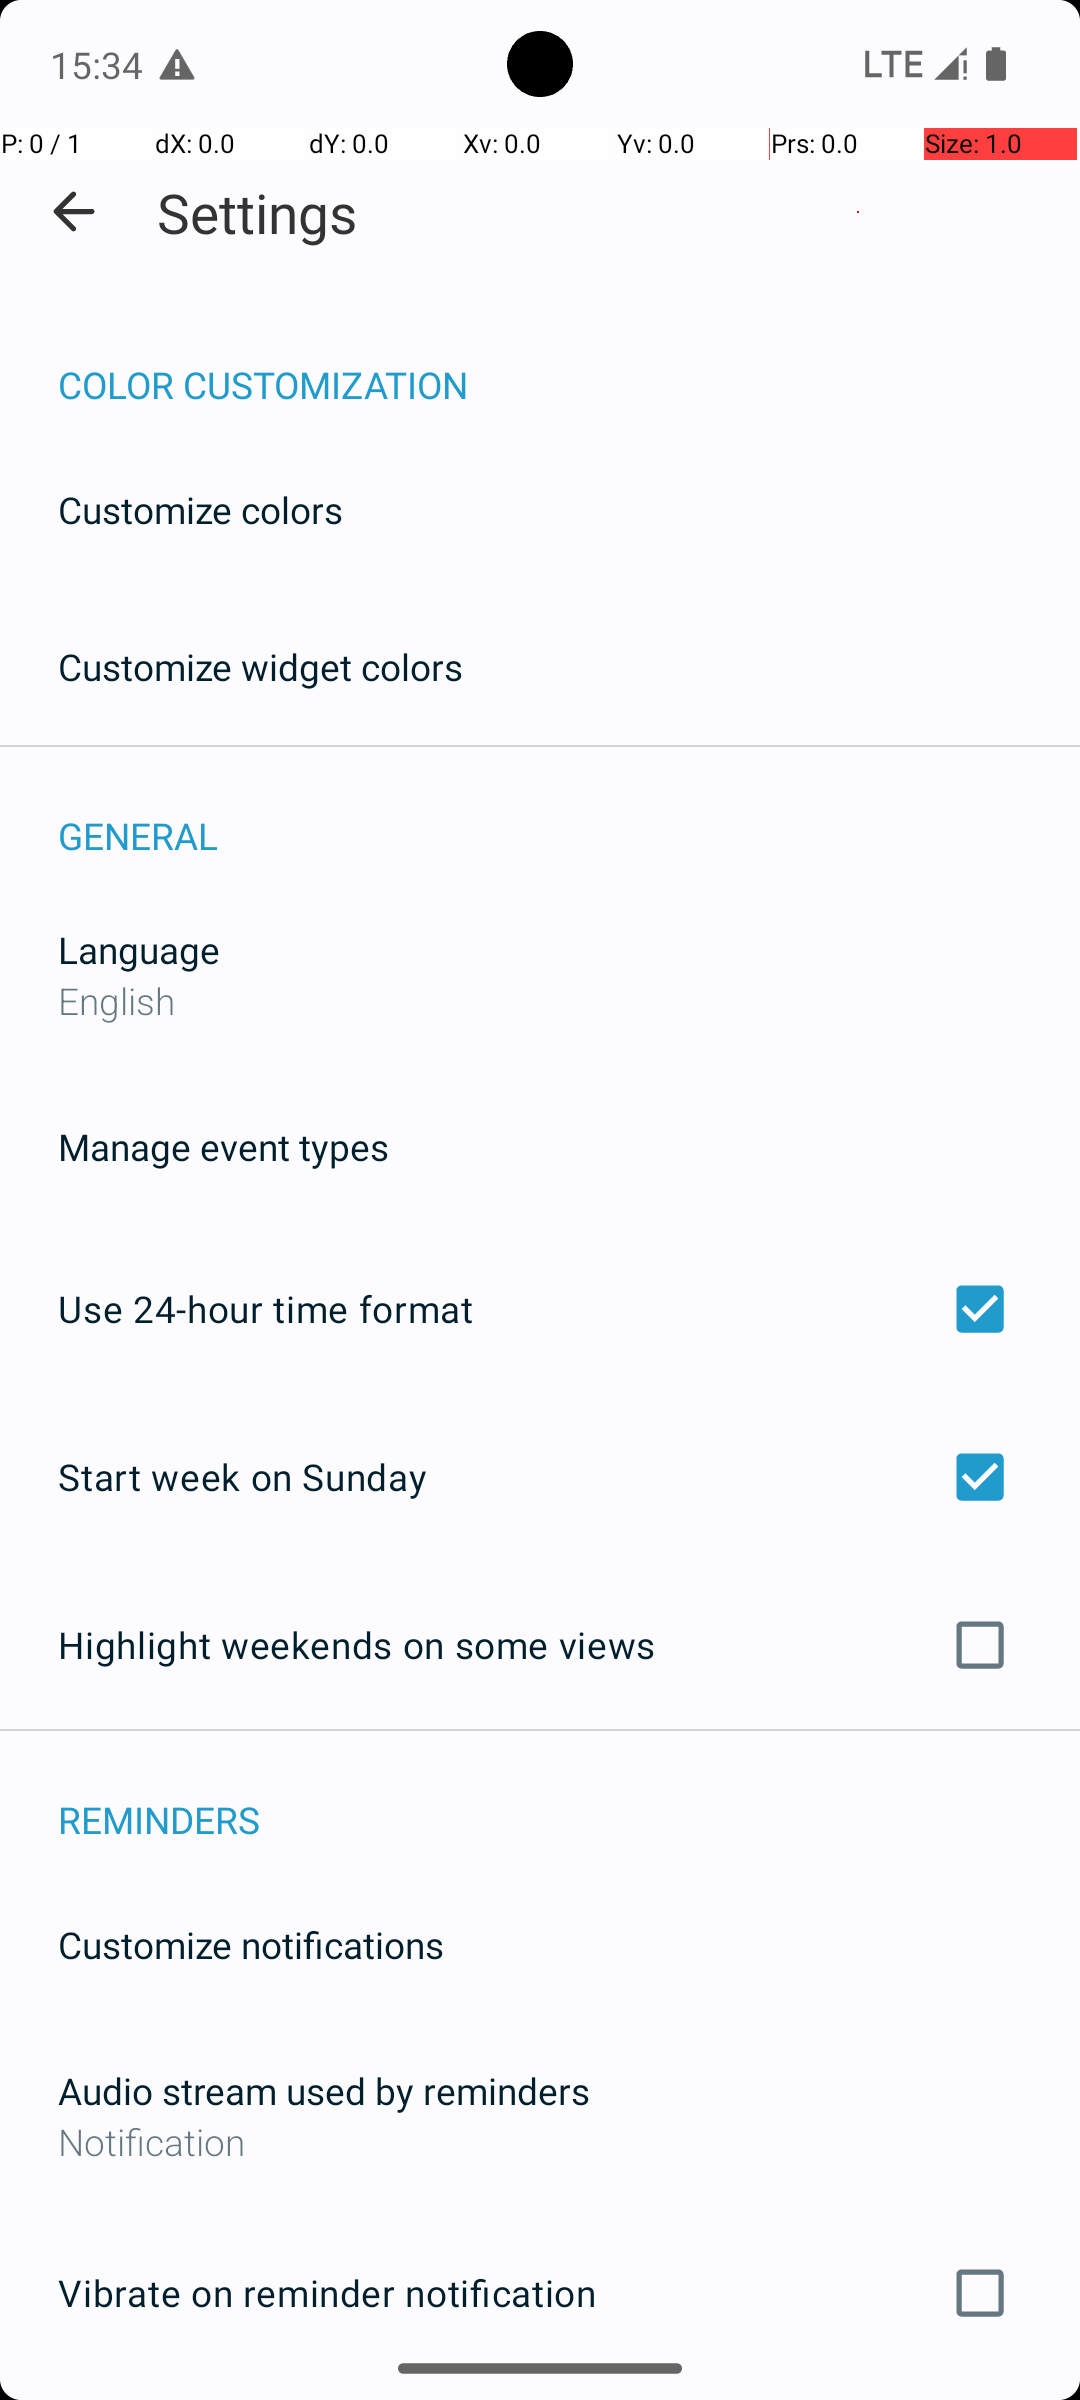 The image size is (1080, 2400). Describe the element at coordinates (540, 1476) in the screenshot. I see `Start week on Sunday` at that location.